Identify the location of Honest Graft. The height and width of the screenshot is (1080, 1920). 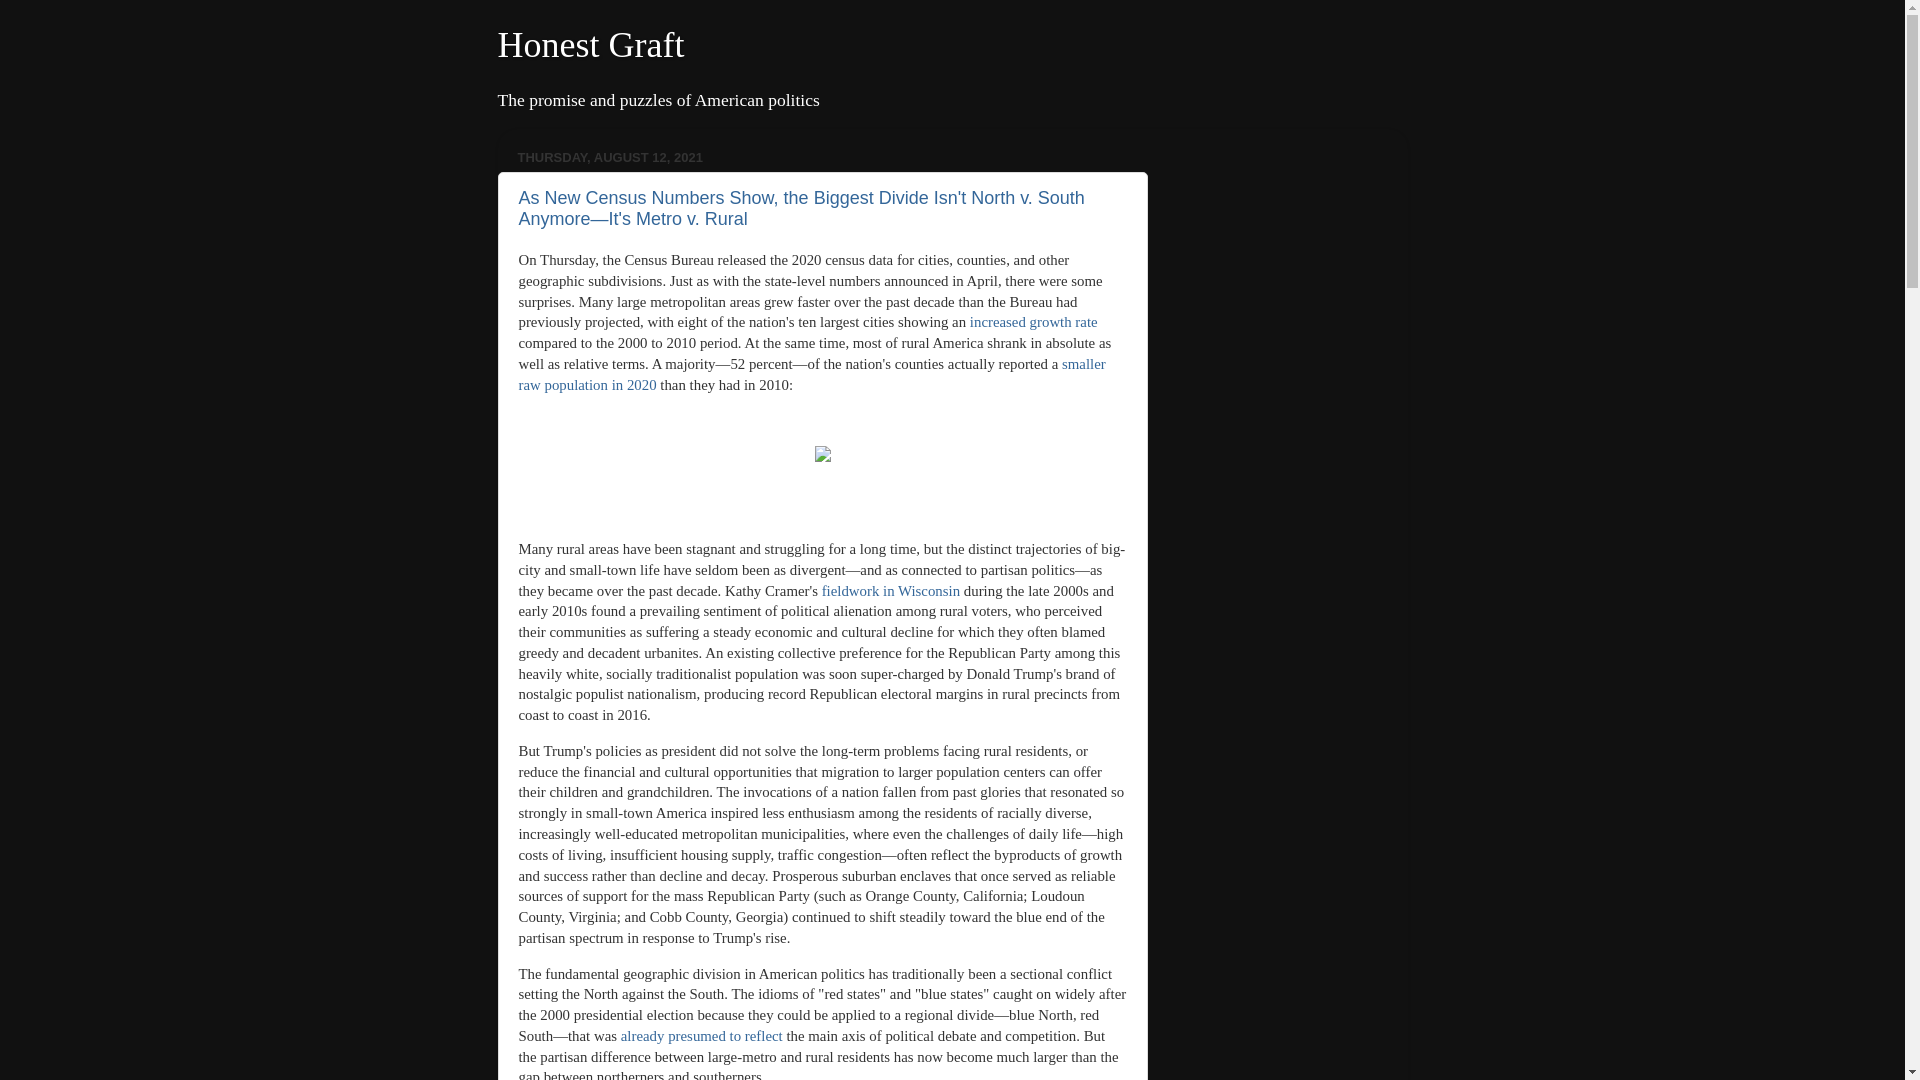
(591, 44).